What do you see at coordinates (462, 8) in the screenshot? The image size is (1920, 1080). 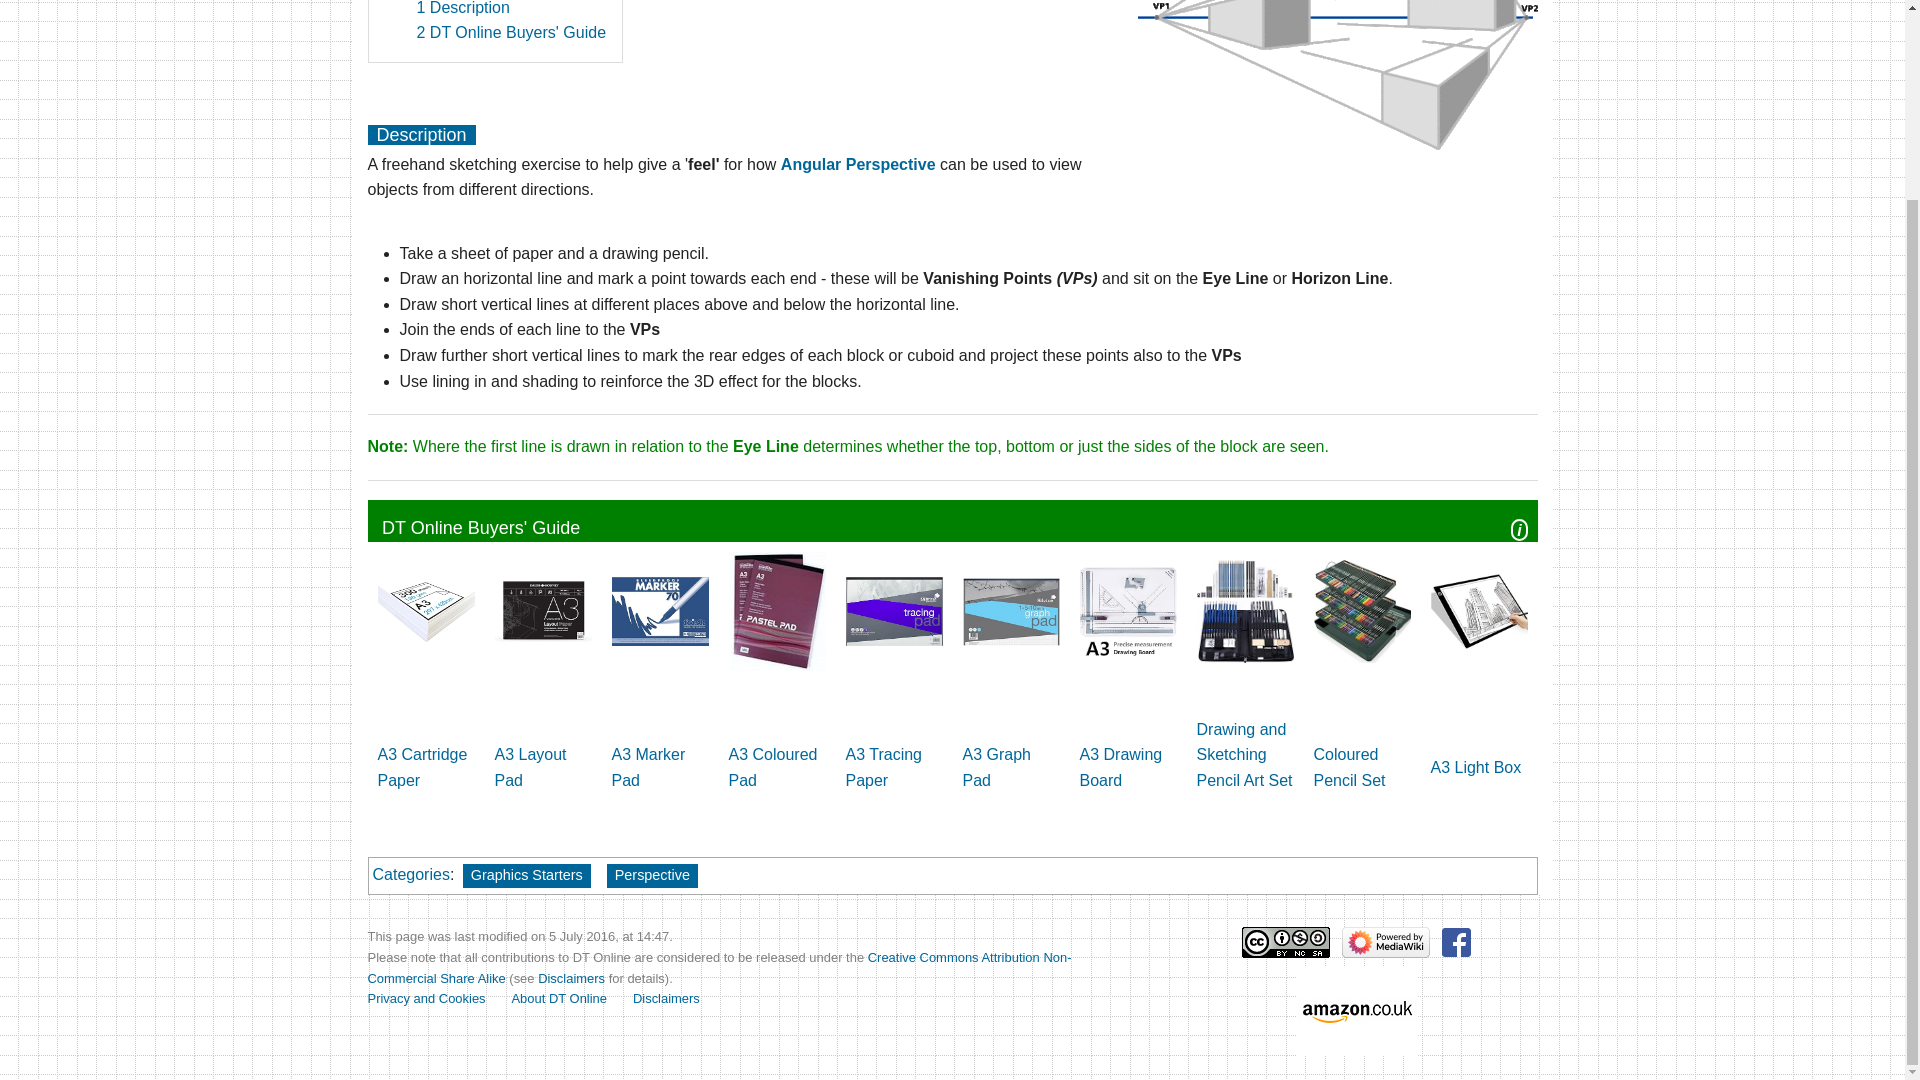 I see `1 Description` at bounding box center [462, 8].